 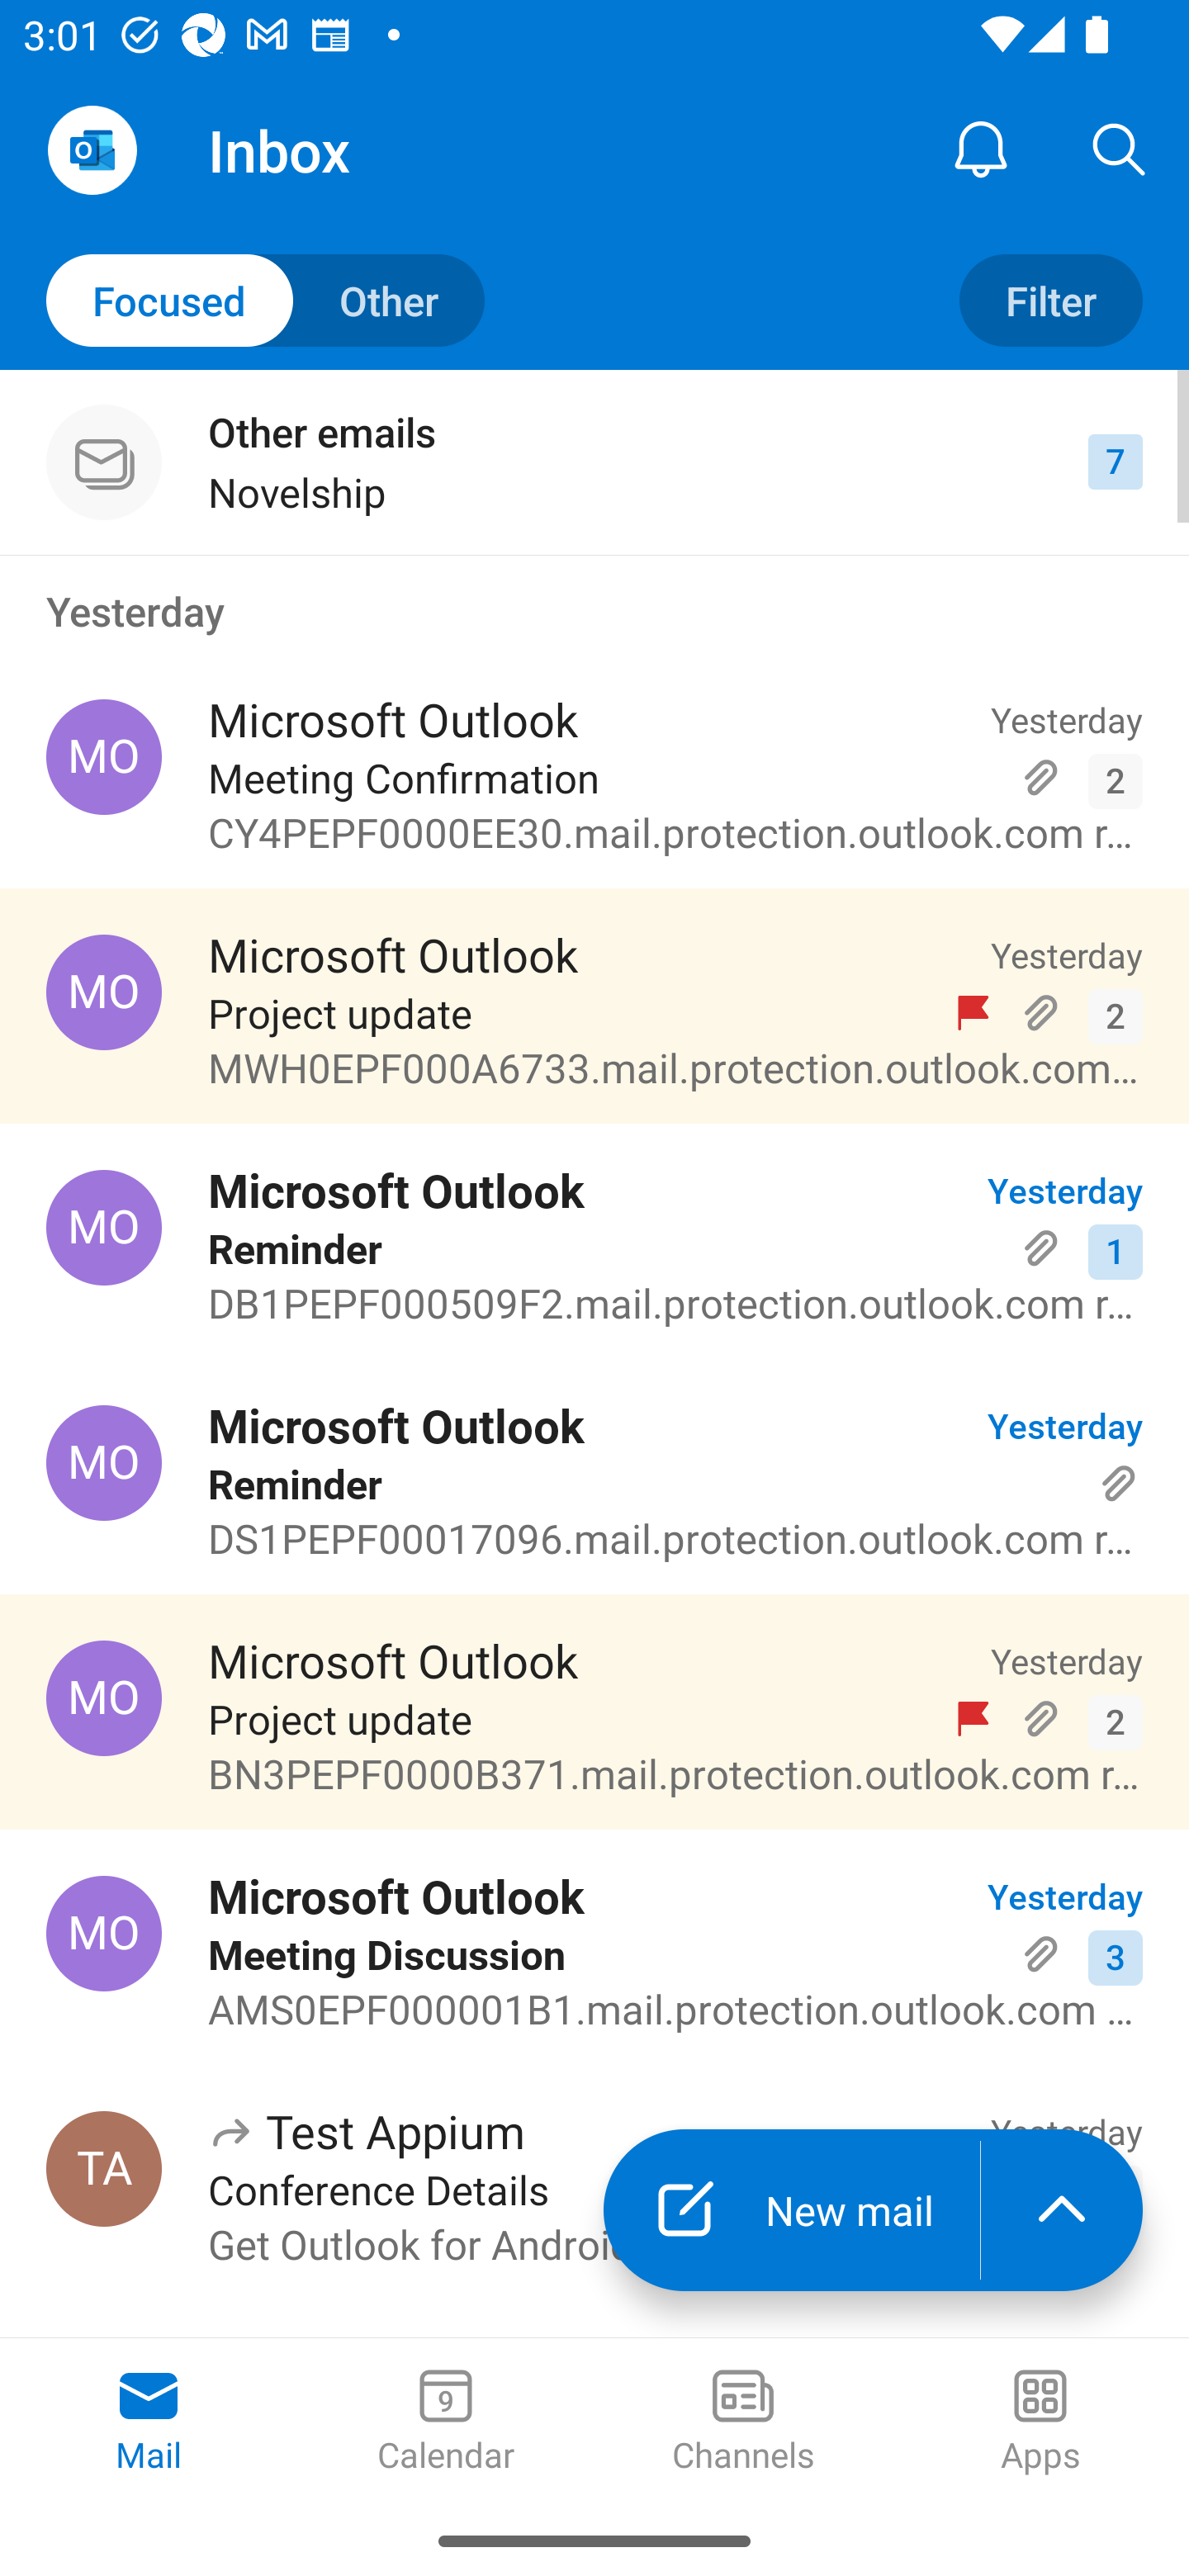 I want to click on launch the extended action menu, so click(x=1062, y=2209).